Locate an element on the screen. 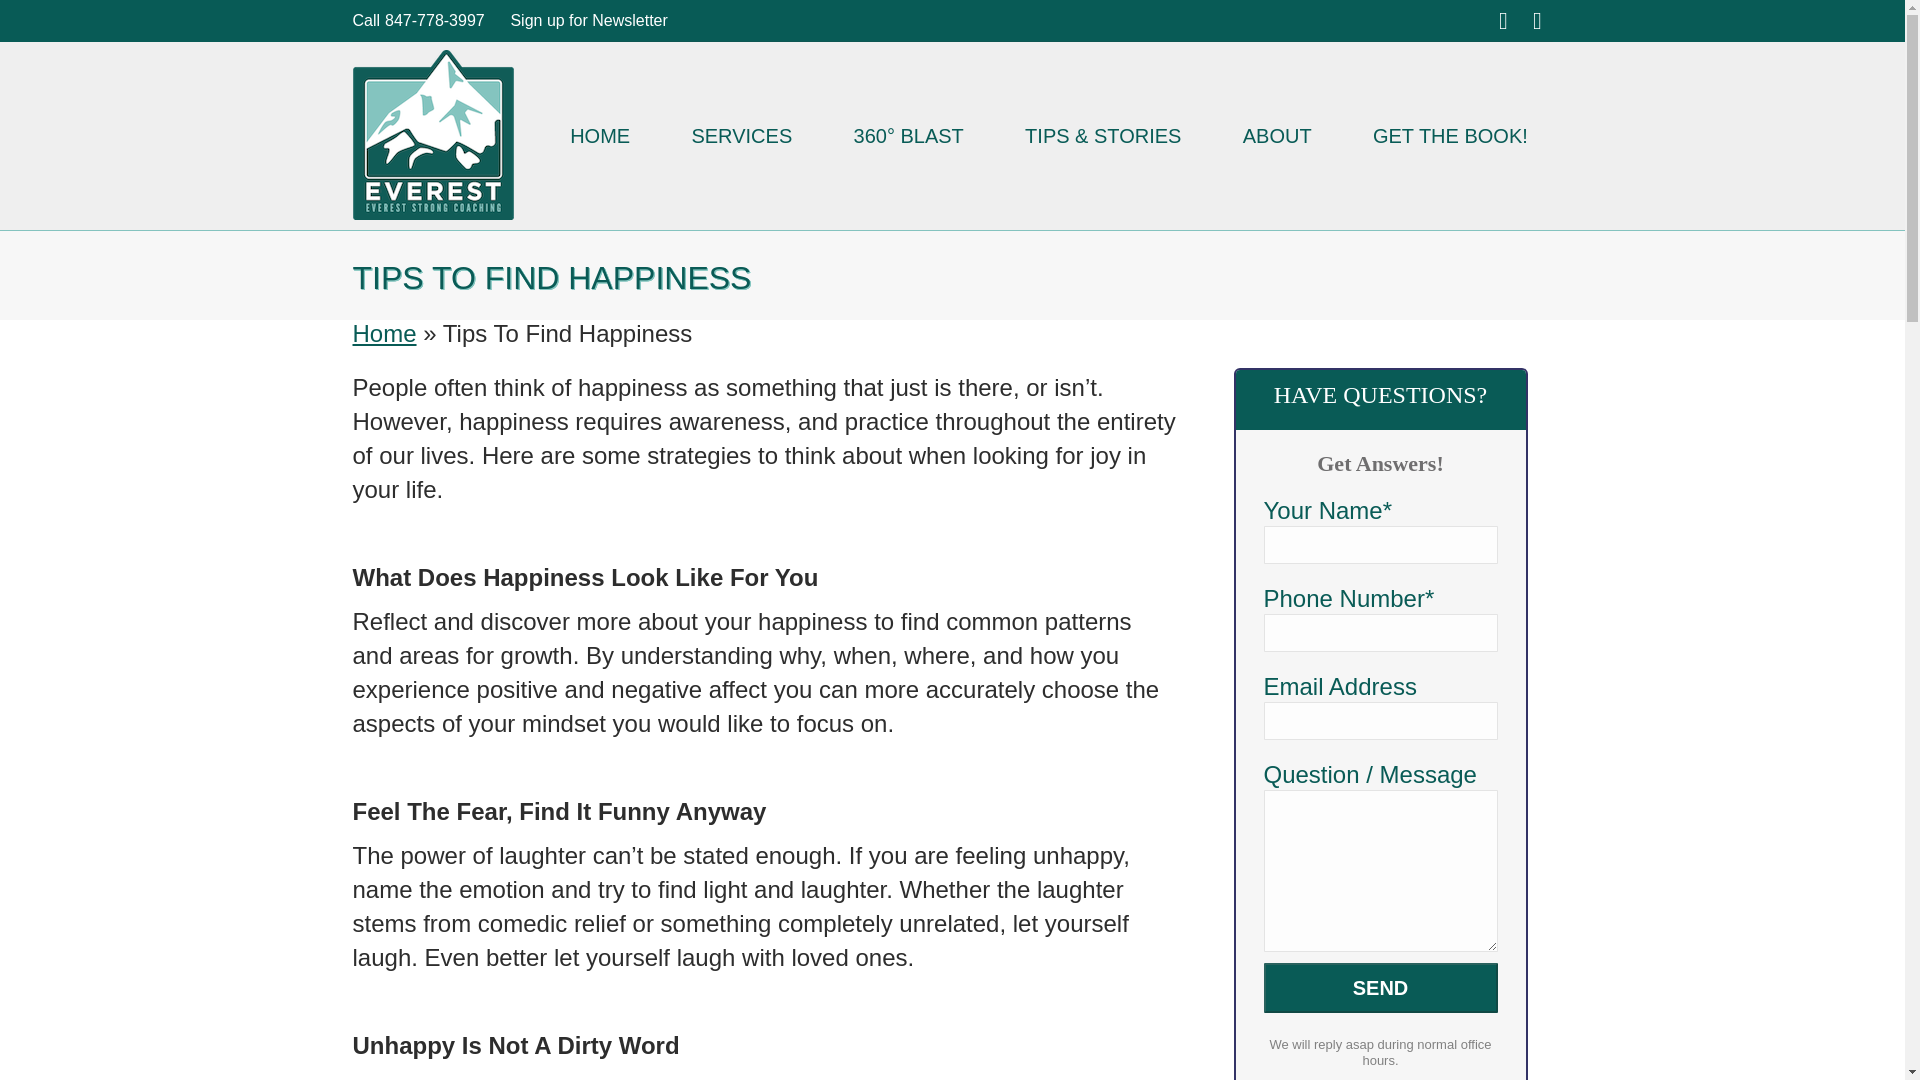 This screenshot has height=1080, width=1920. 847-778-3997 is located at coordinates (432, 20).